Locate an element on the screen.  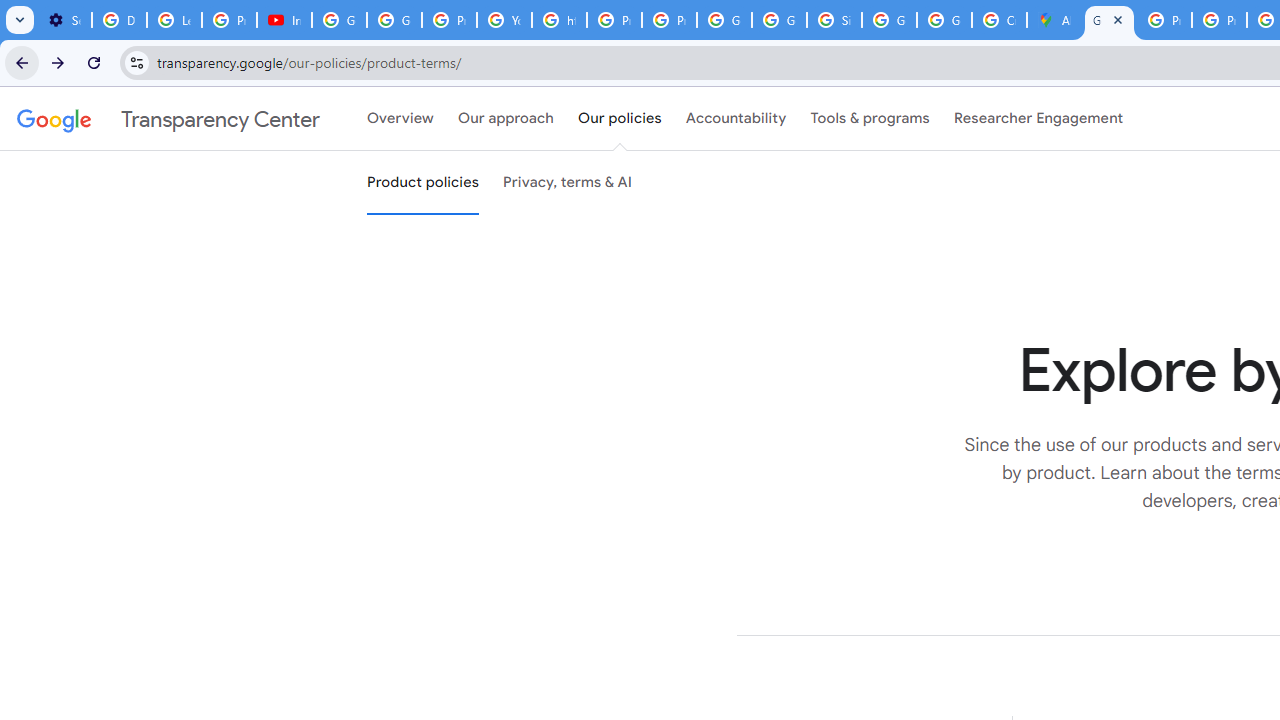
Create your Google Account is located at coordinates (998, 20).